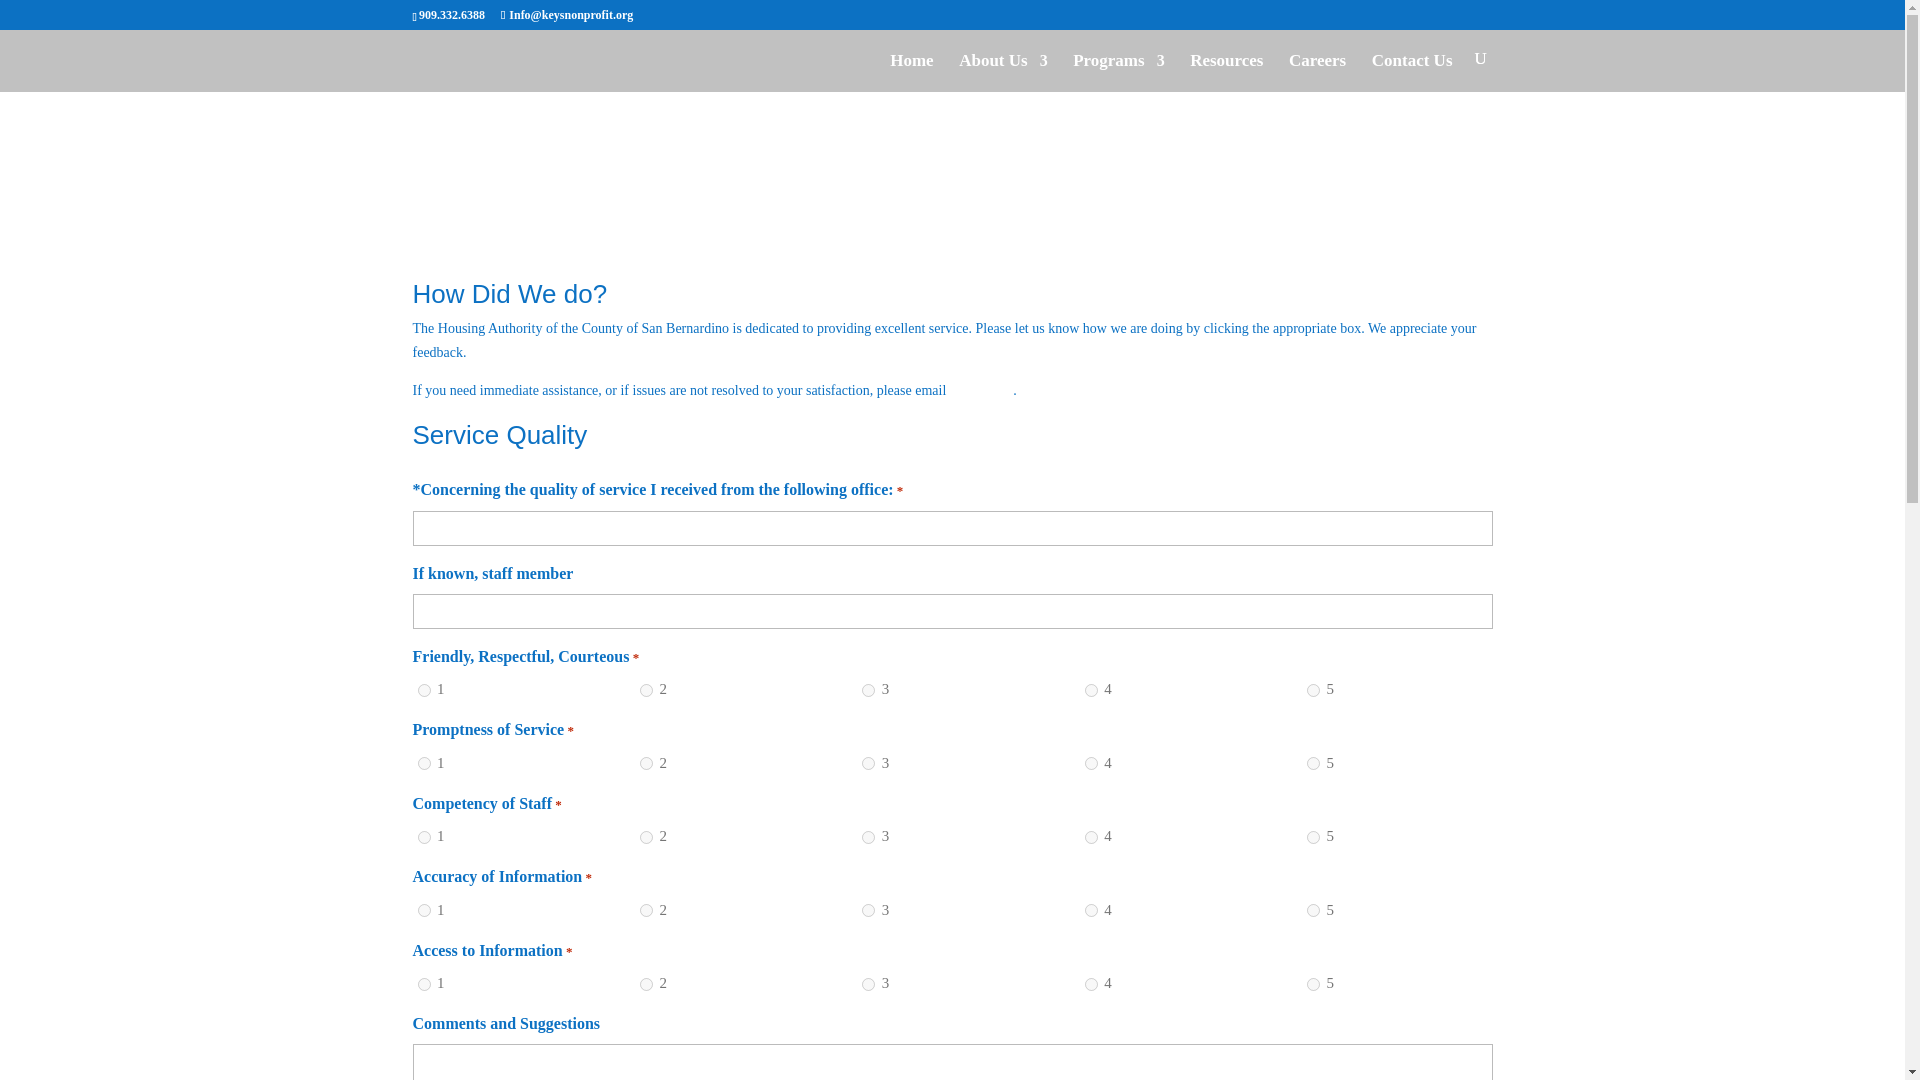 The image size is (1920, 1080). What do you see at coordinates (980, 390) in the screenshot?
I see `Email Ana Gamiz` at bounding box center [980, 390].